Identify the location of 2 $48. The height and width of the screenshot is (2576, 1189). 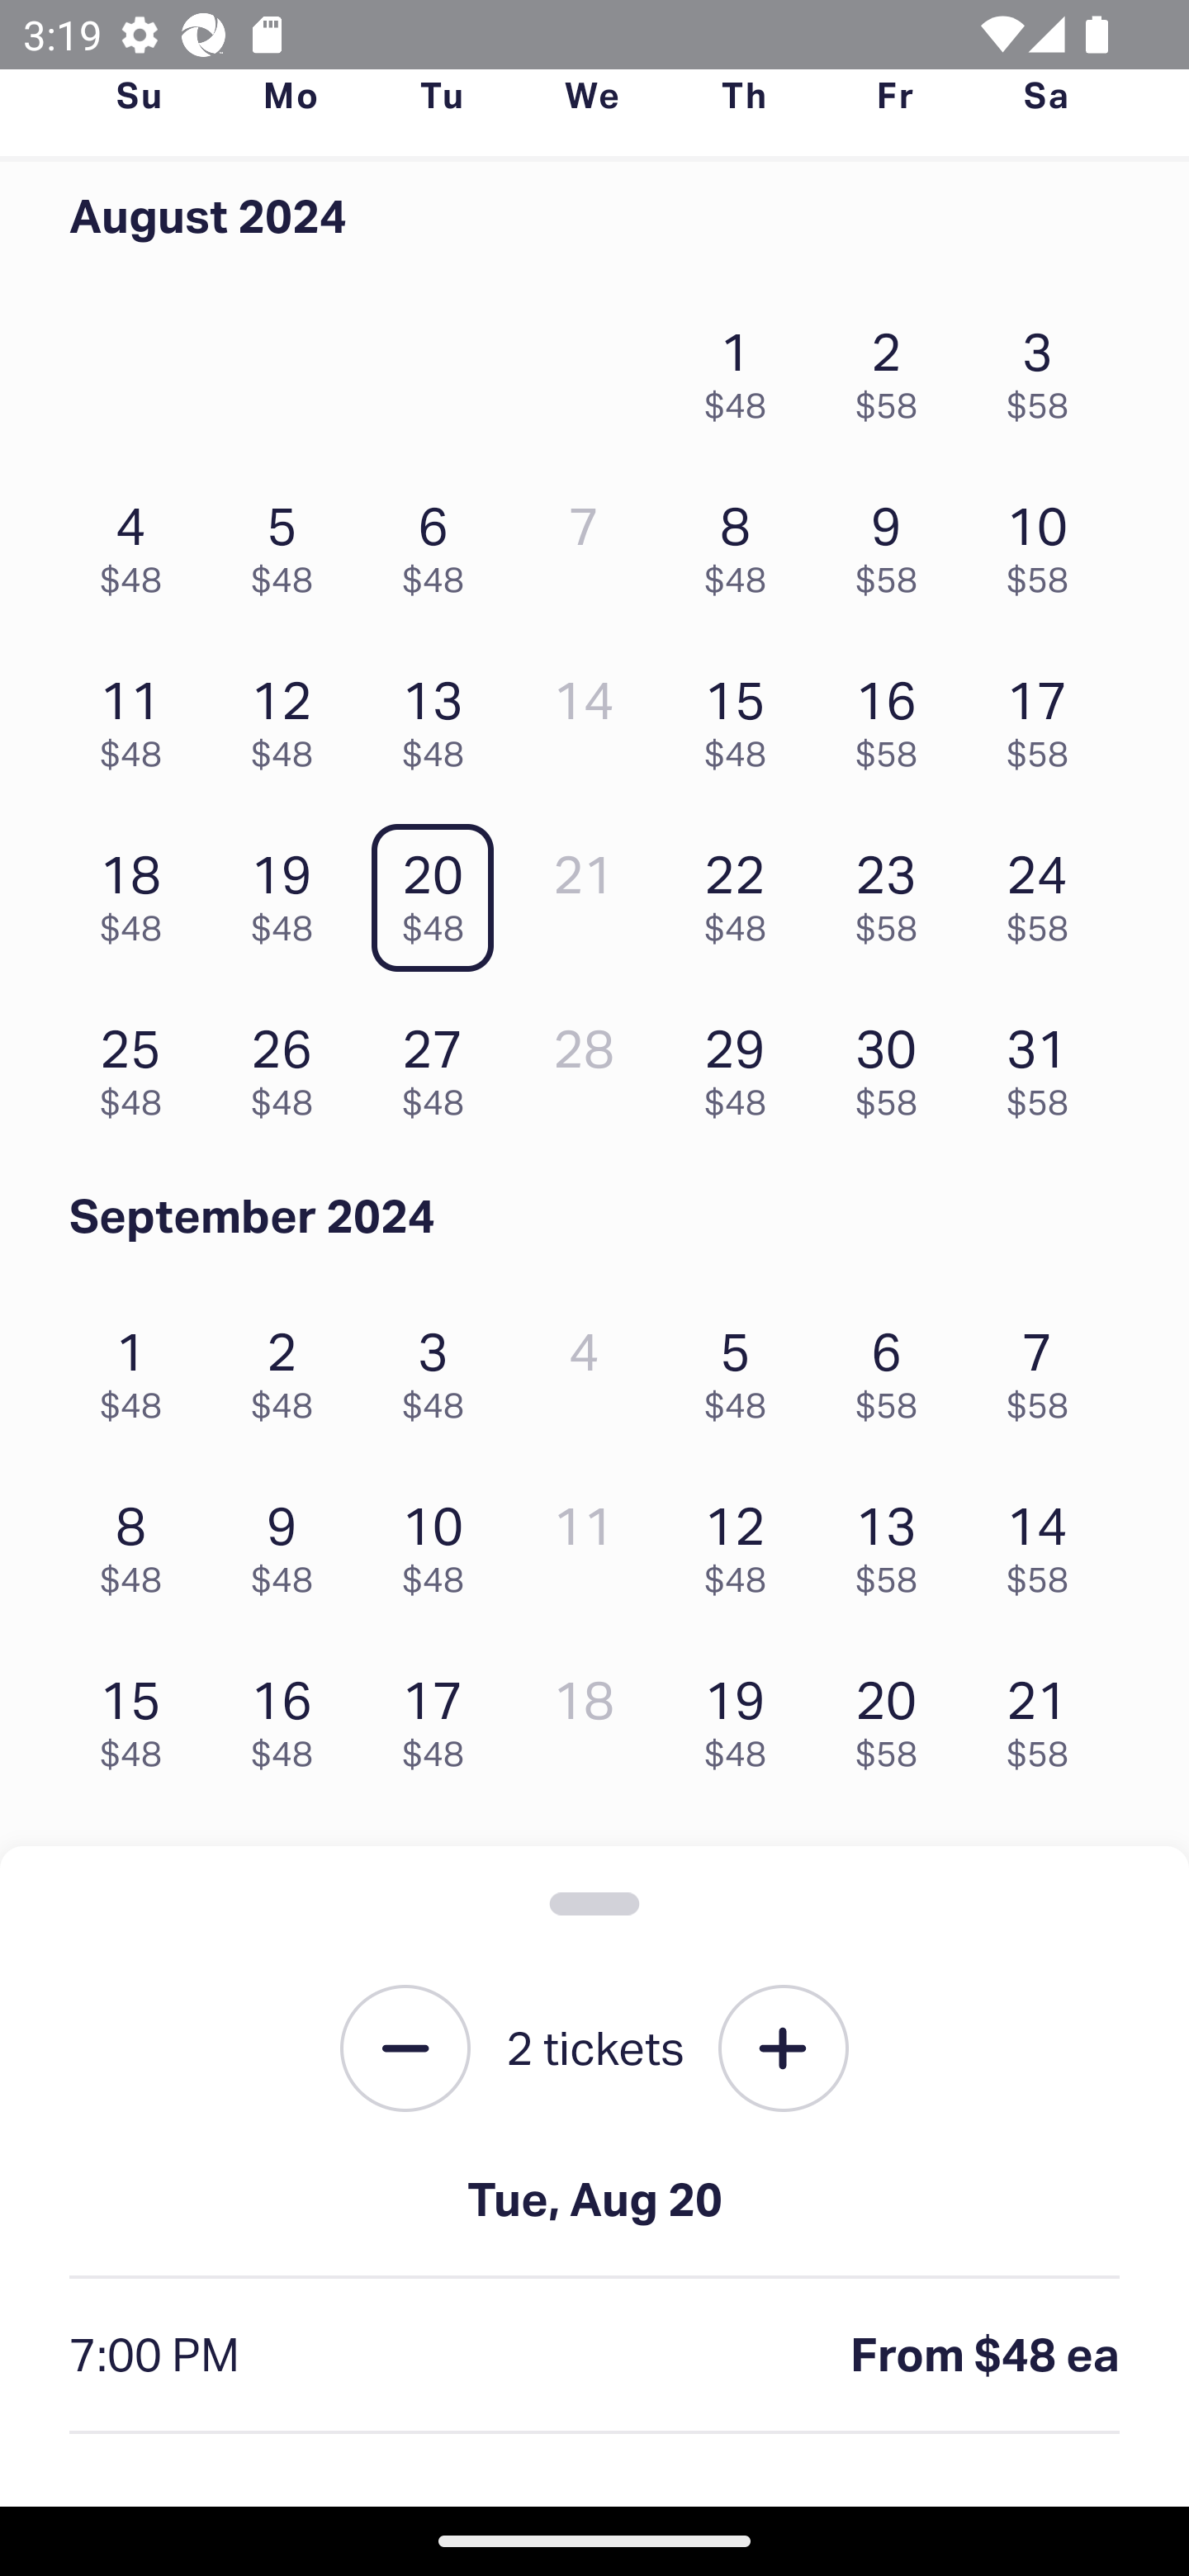
(290, 1366).